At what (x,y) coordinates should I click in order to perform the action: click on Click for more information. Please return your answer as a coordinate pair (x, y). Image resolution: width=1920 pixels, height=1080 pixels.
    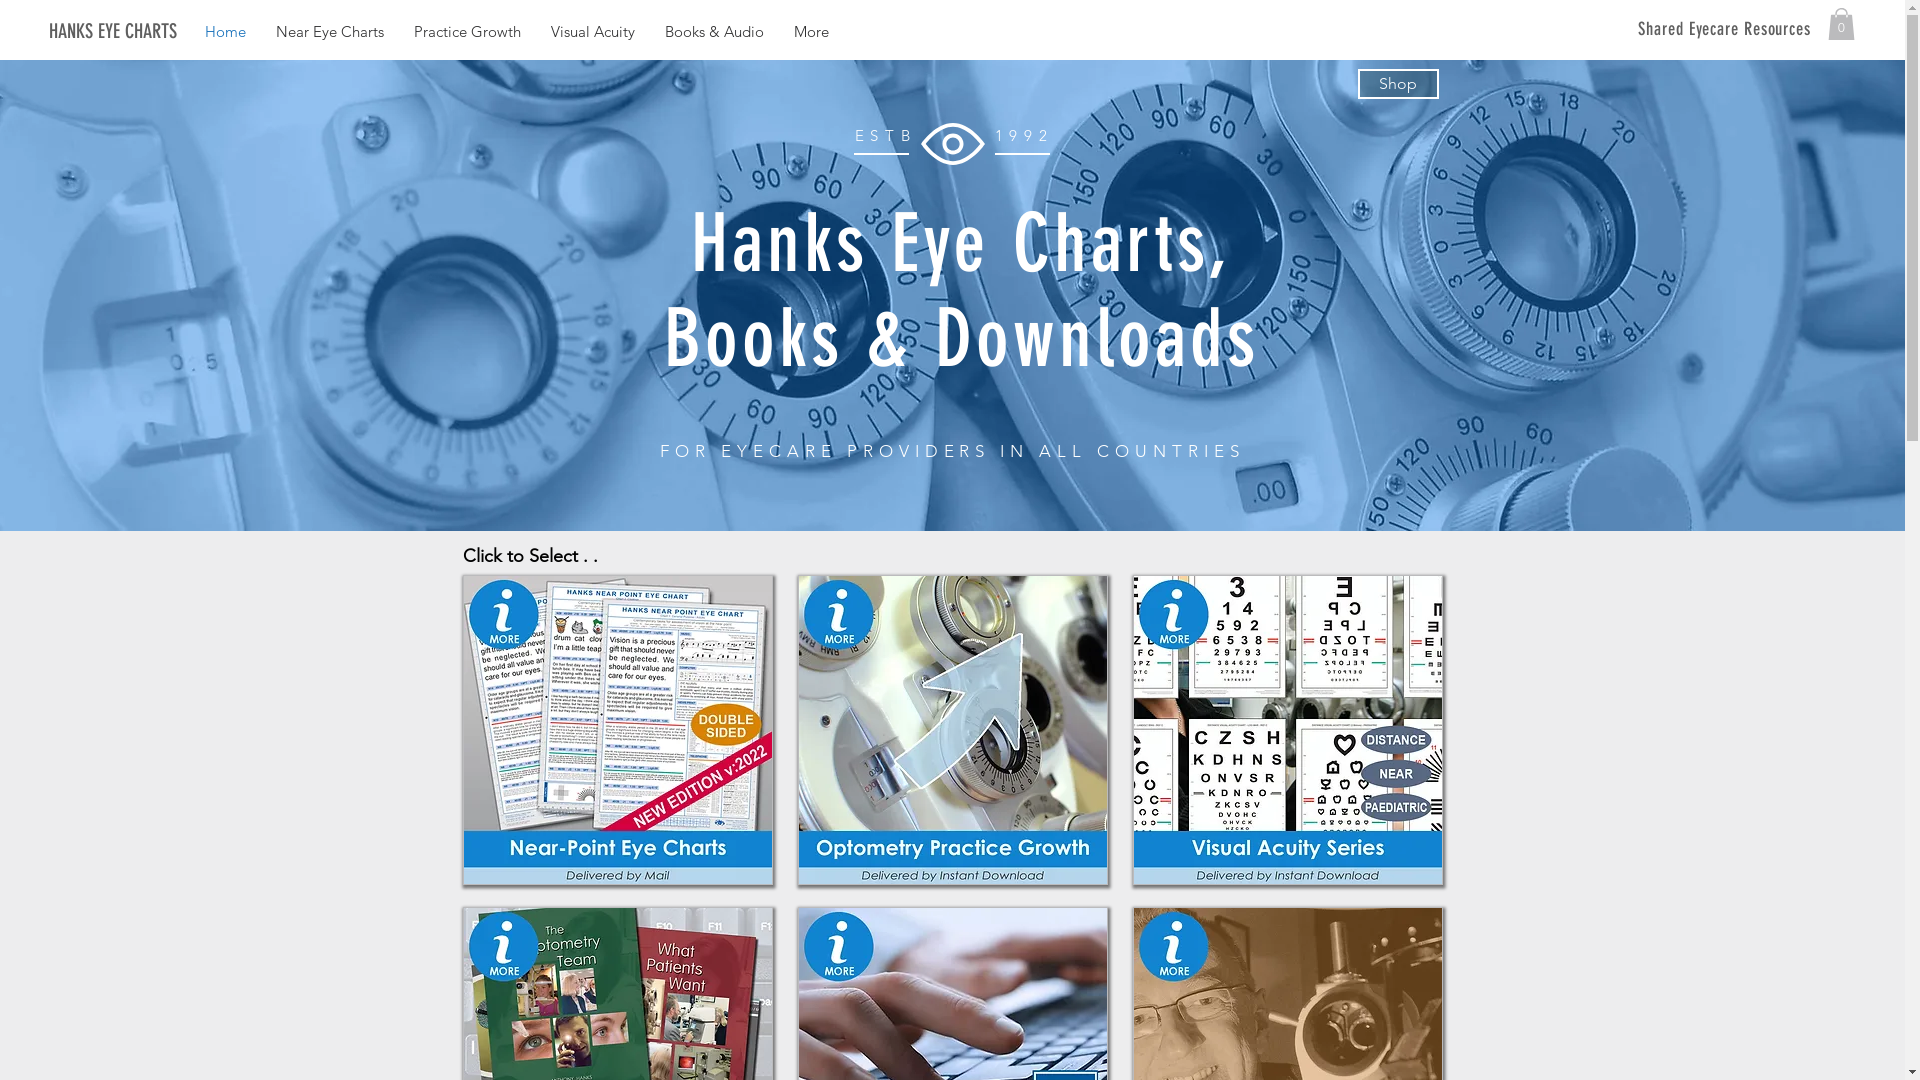
    Looking at the image, I should click on (617, 730).